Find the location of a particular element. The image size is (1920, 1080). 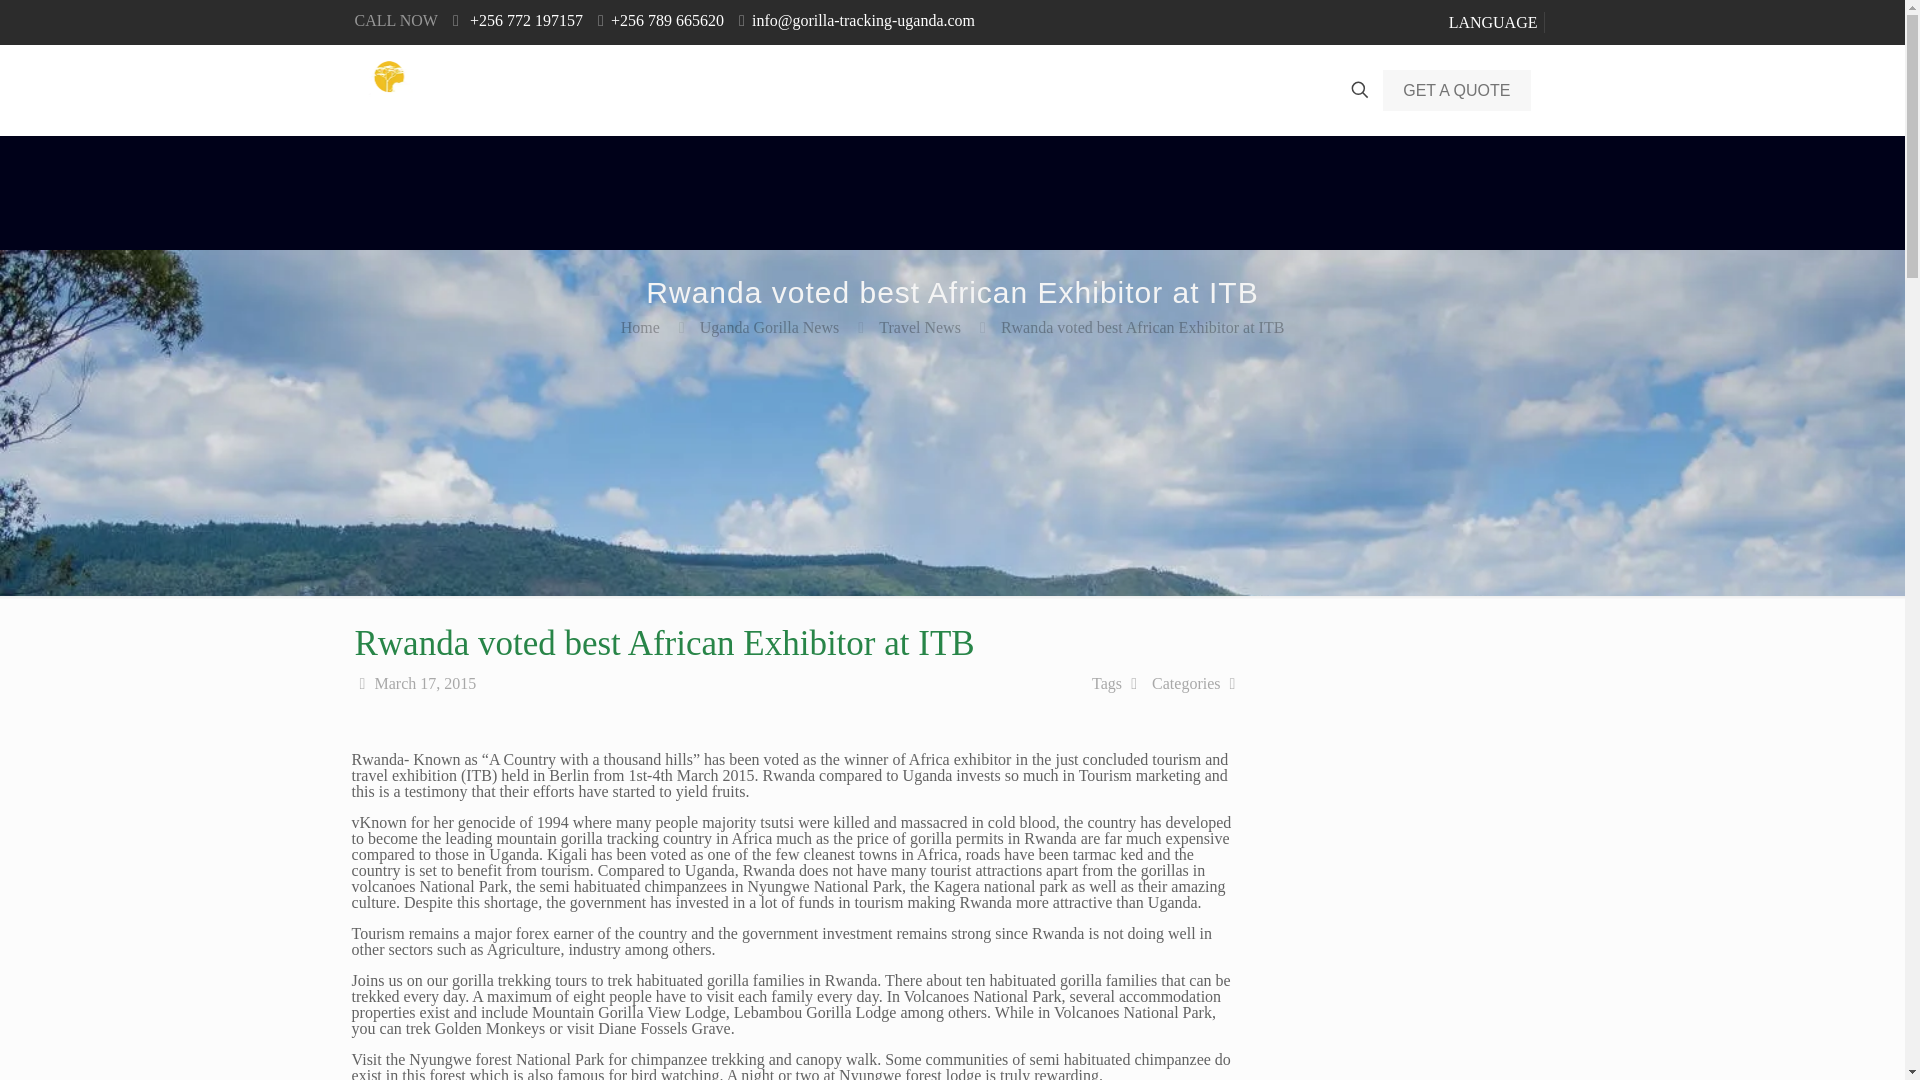

Gorilla Safaris is located at coordinates (772, 90).